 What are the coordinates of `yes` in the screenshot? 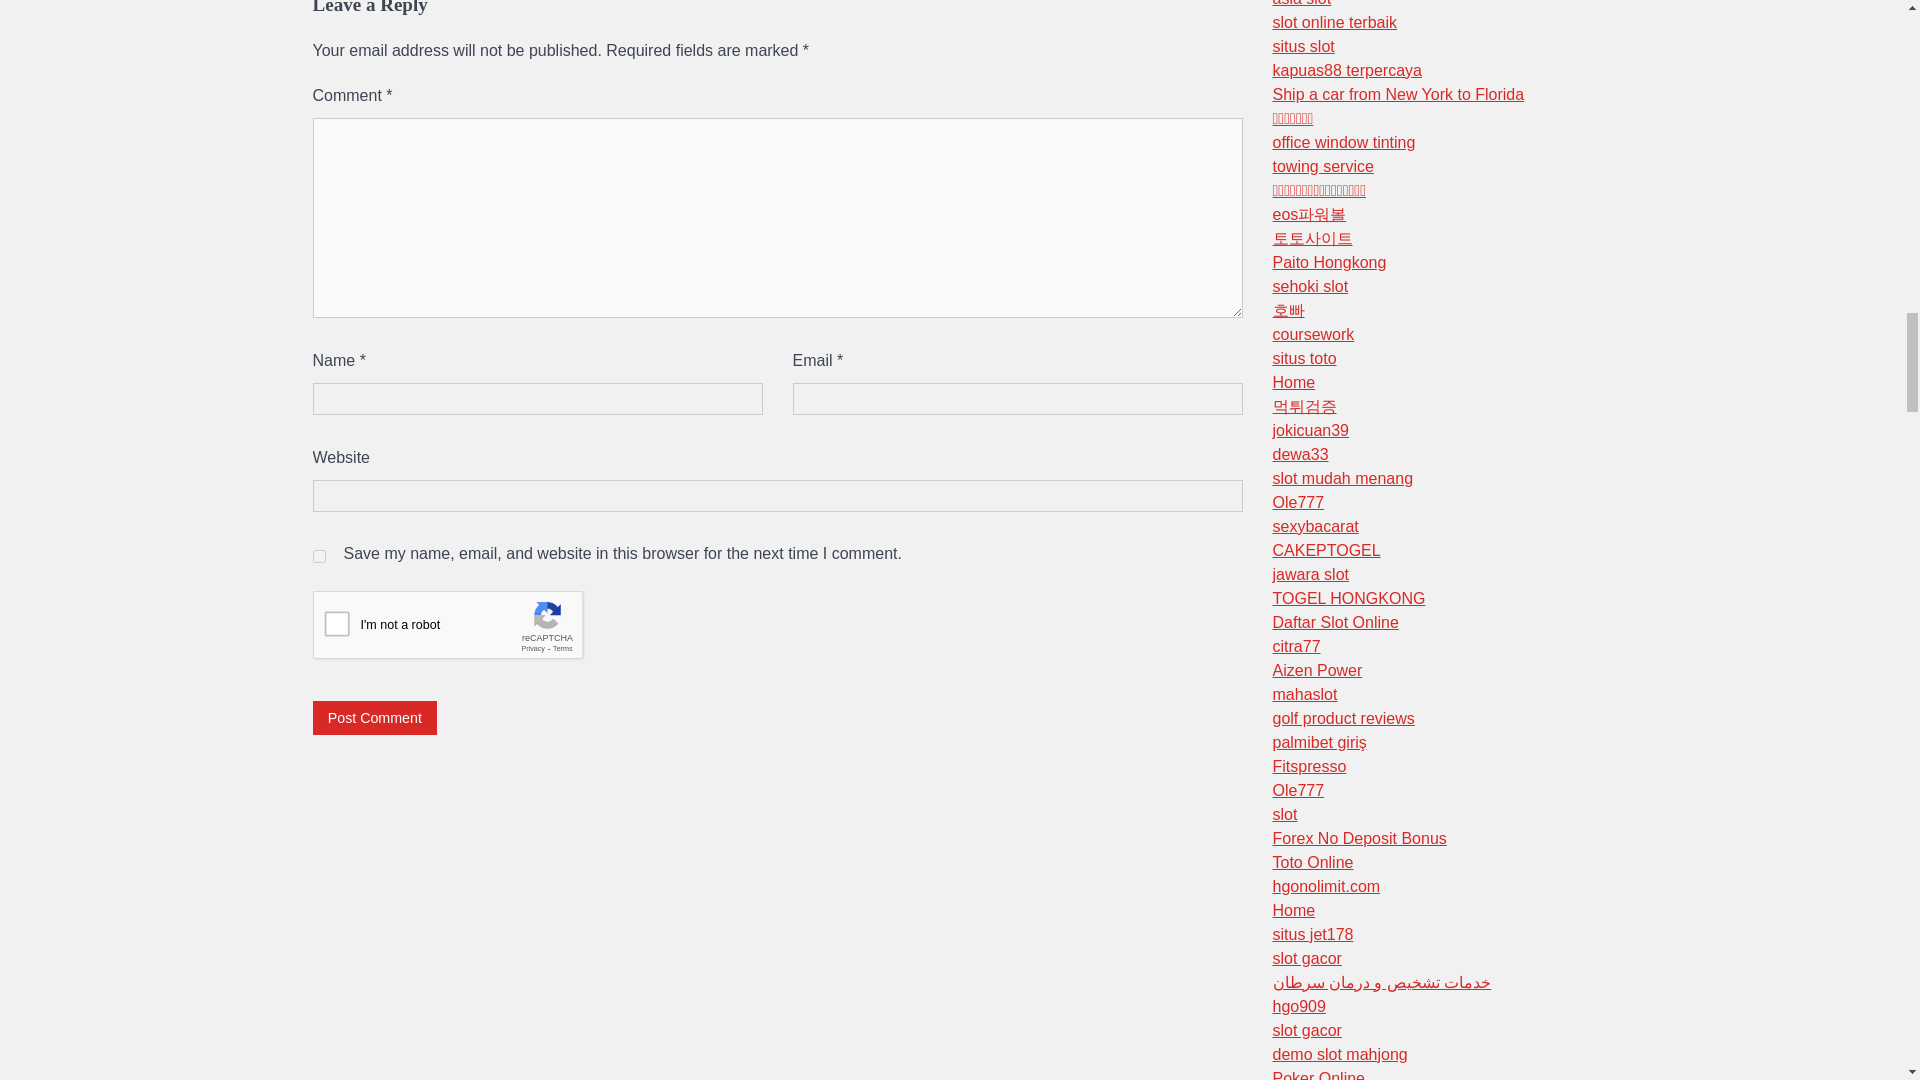 It's located at (318, 556).